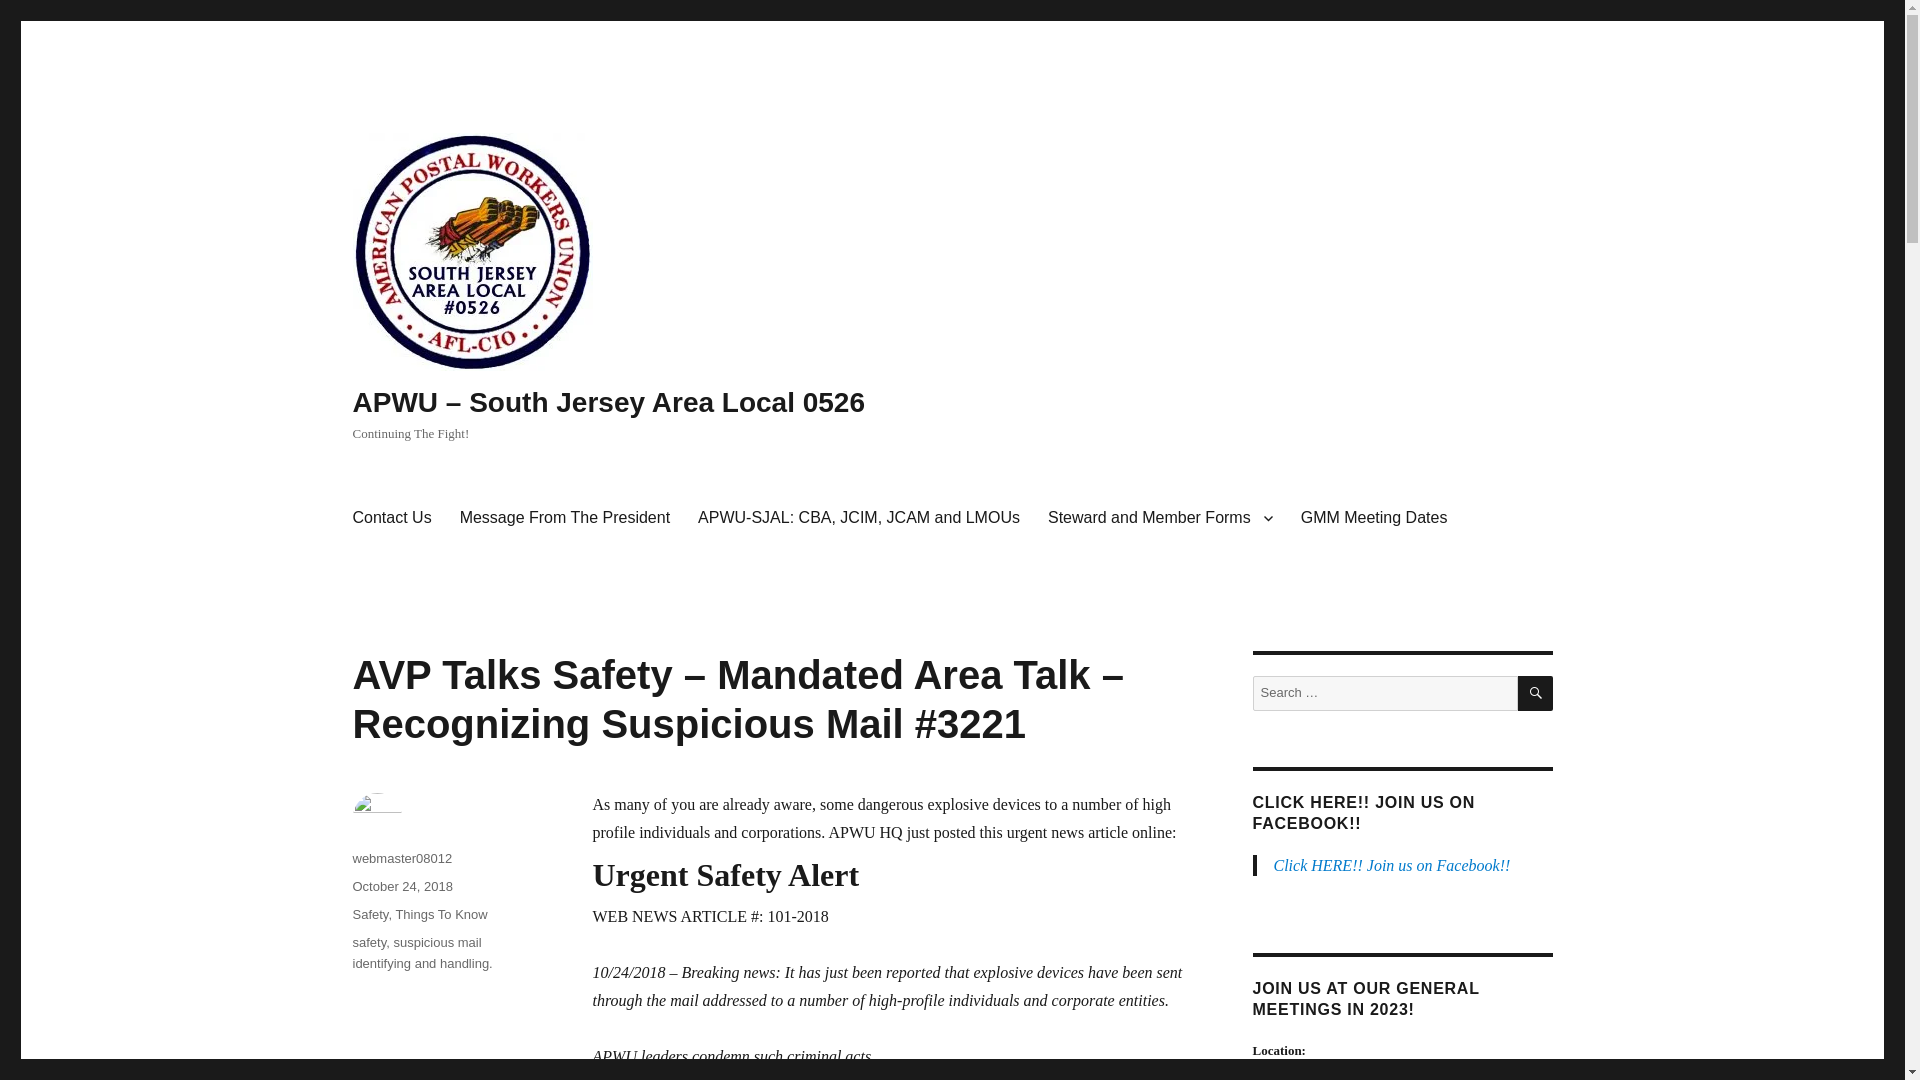 Image resolution: width=1920 pixels, height=1080 pixels. What do you see at coordinates (369, 914) in the screenshot?
I see `Safety` at bounding box center [369, 914].